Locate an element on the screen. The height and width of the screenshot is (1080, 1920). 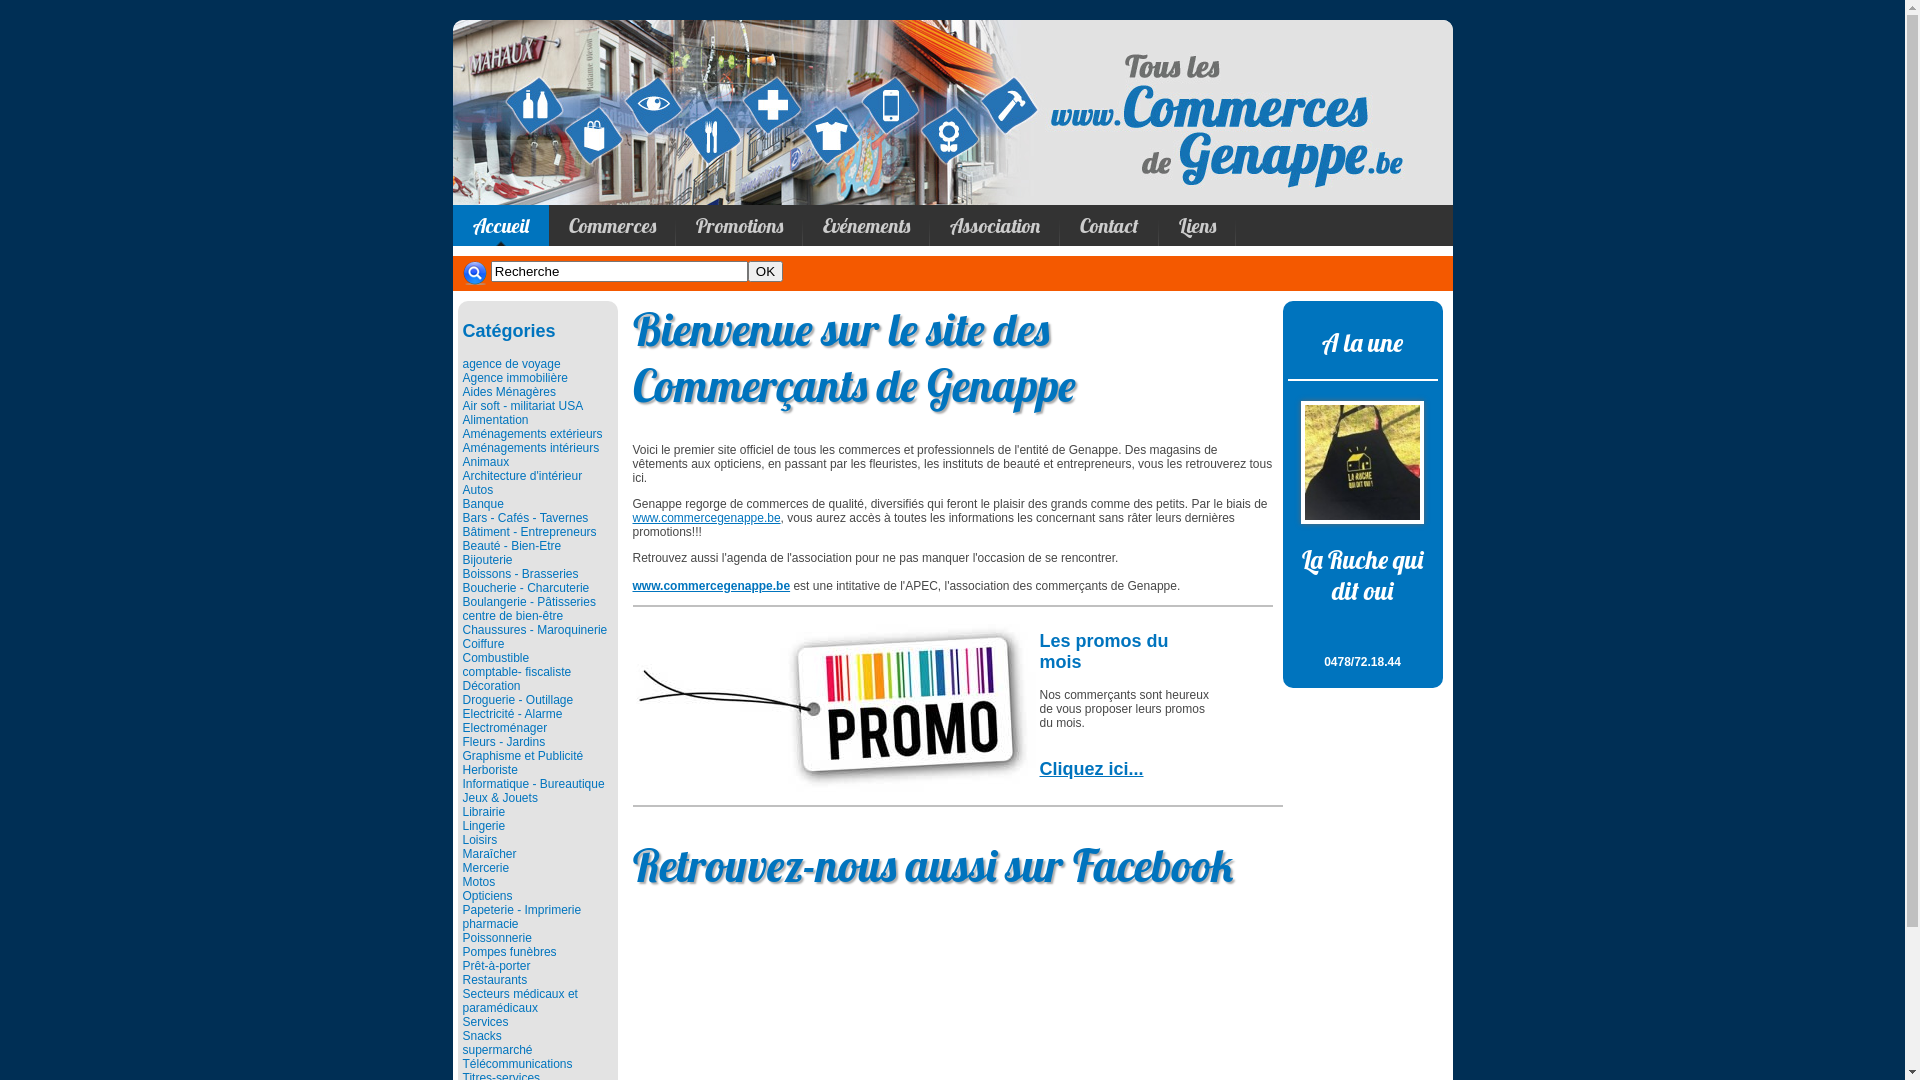
Air soft - militariat USA is located at coordinates (522, 406).